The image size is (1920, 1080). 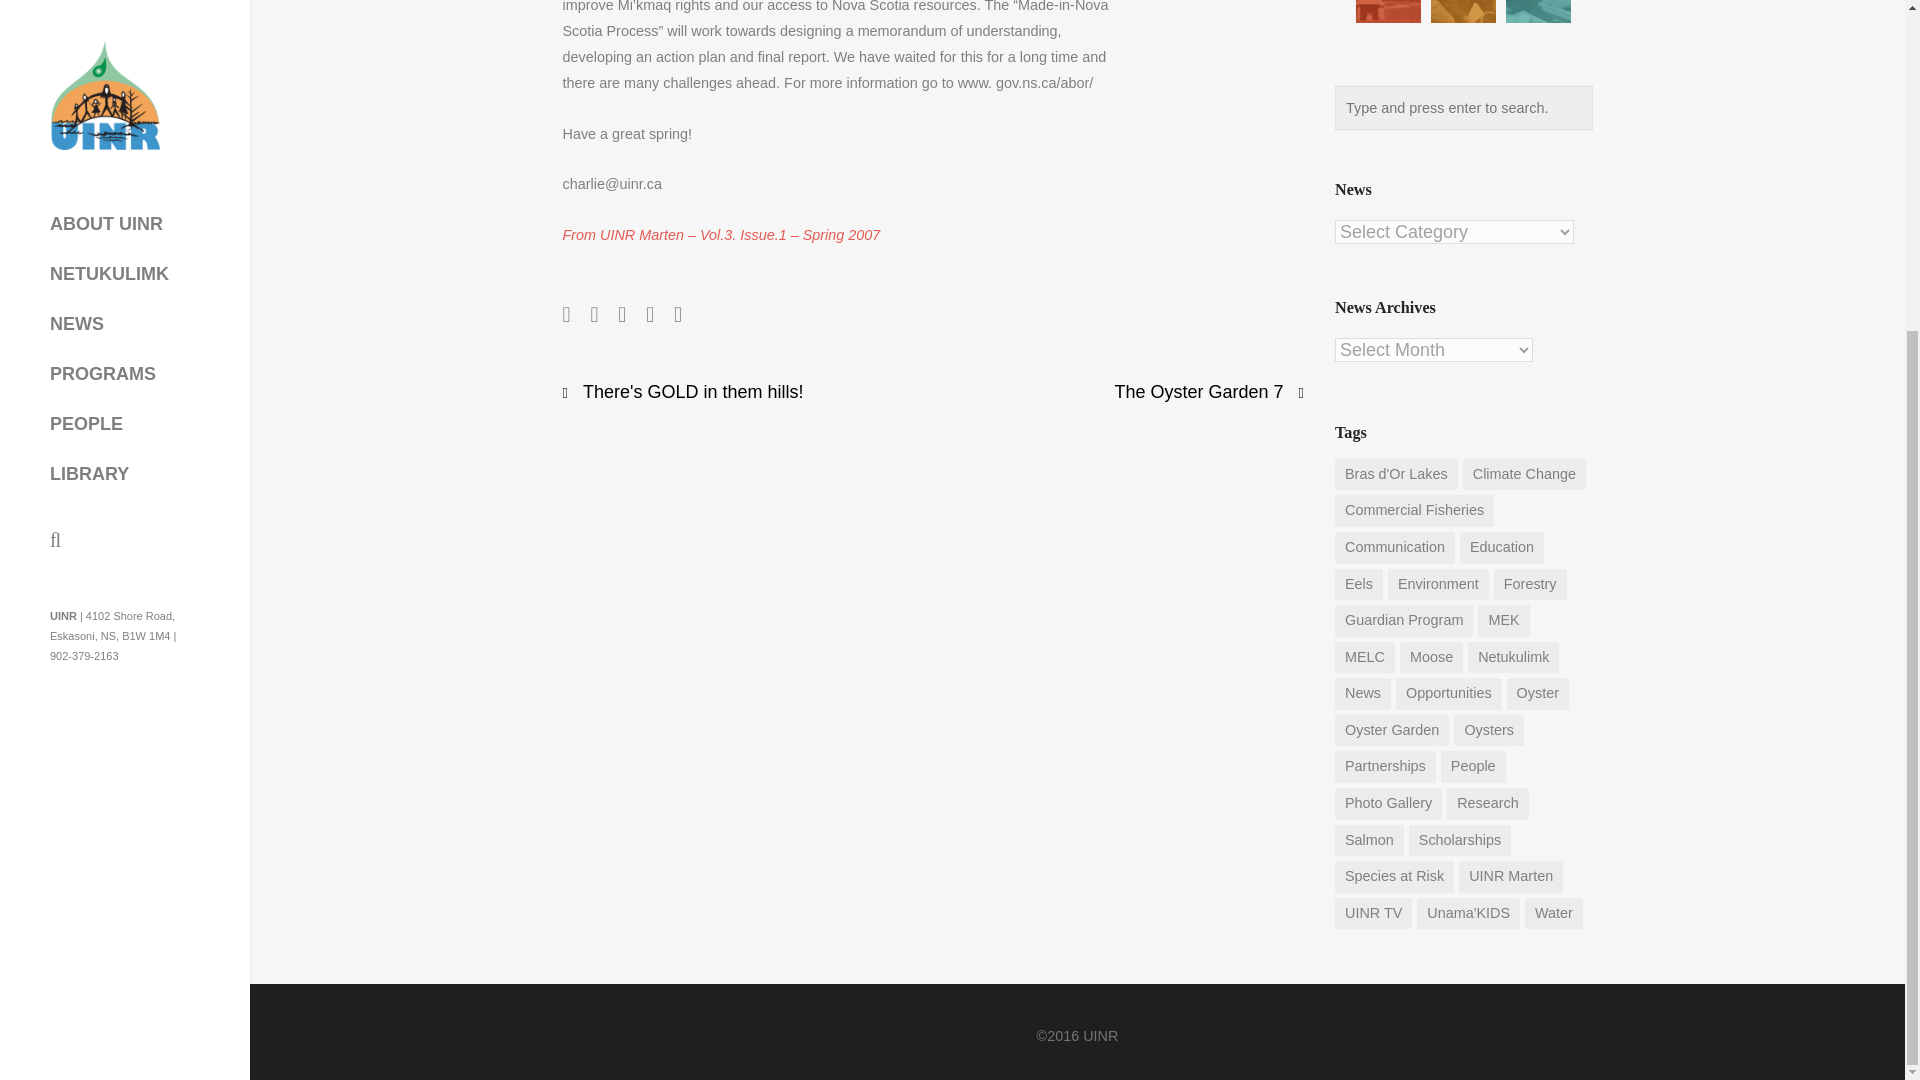 I want to click on Climate Change, so click(x=1524, y=475).